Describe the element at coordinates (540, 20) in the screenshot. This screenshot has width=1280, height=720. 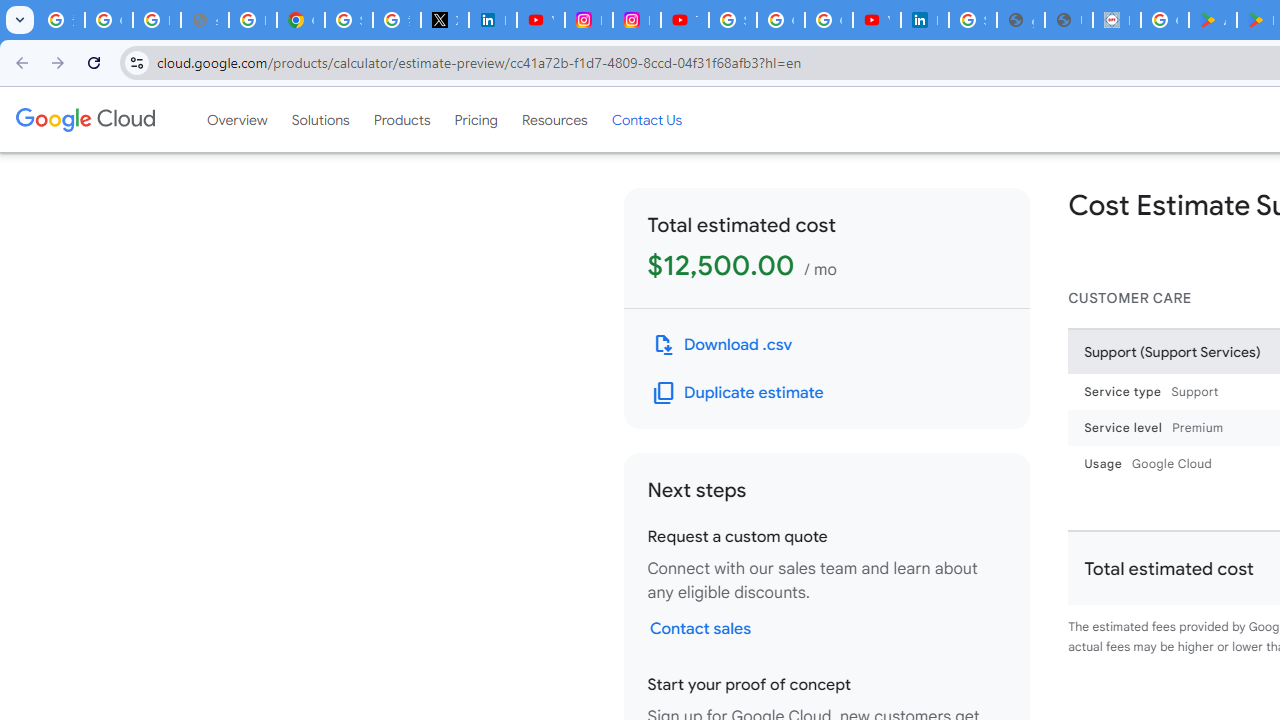
I see `YouTube Content Monetization Policies - How YouTube Works` at that location.